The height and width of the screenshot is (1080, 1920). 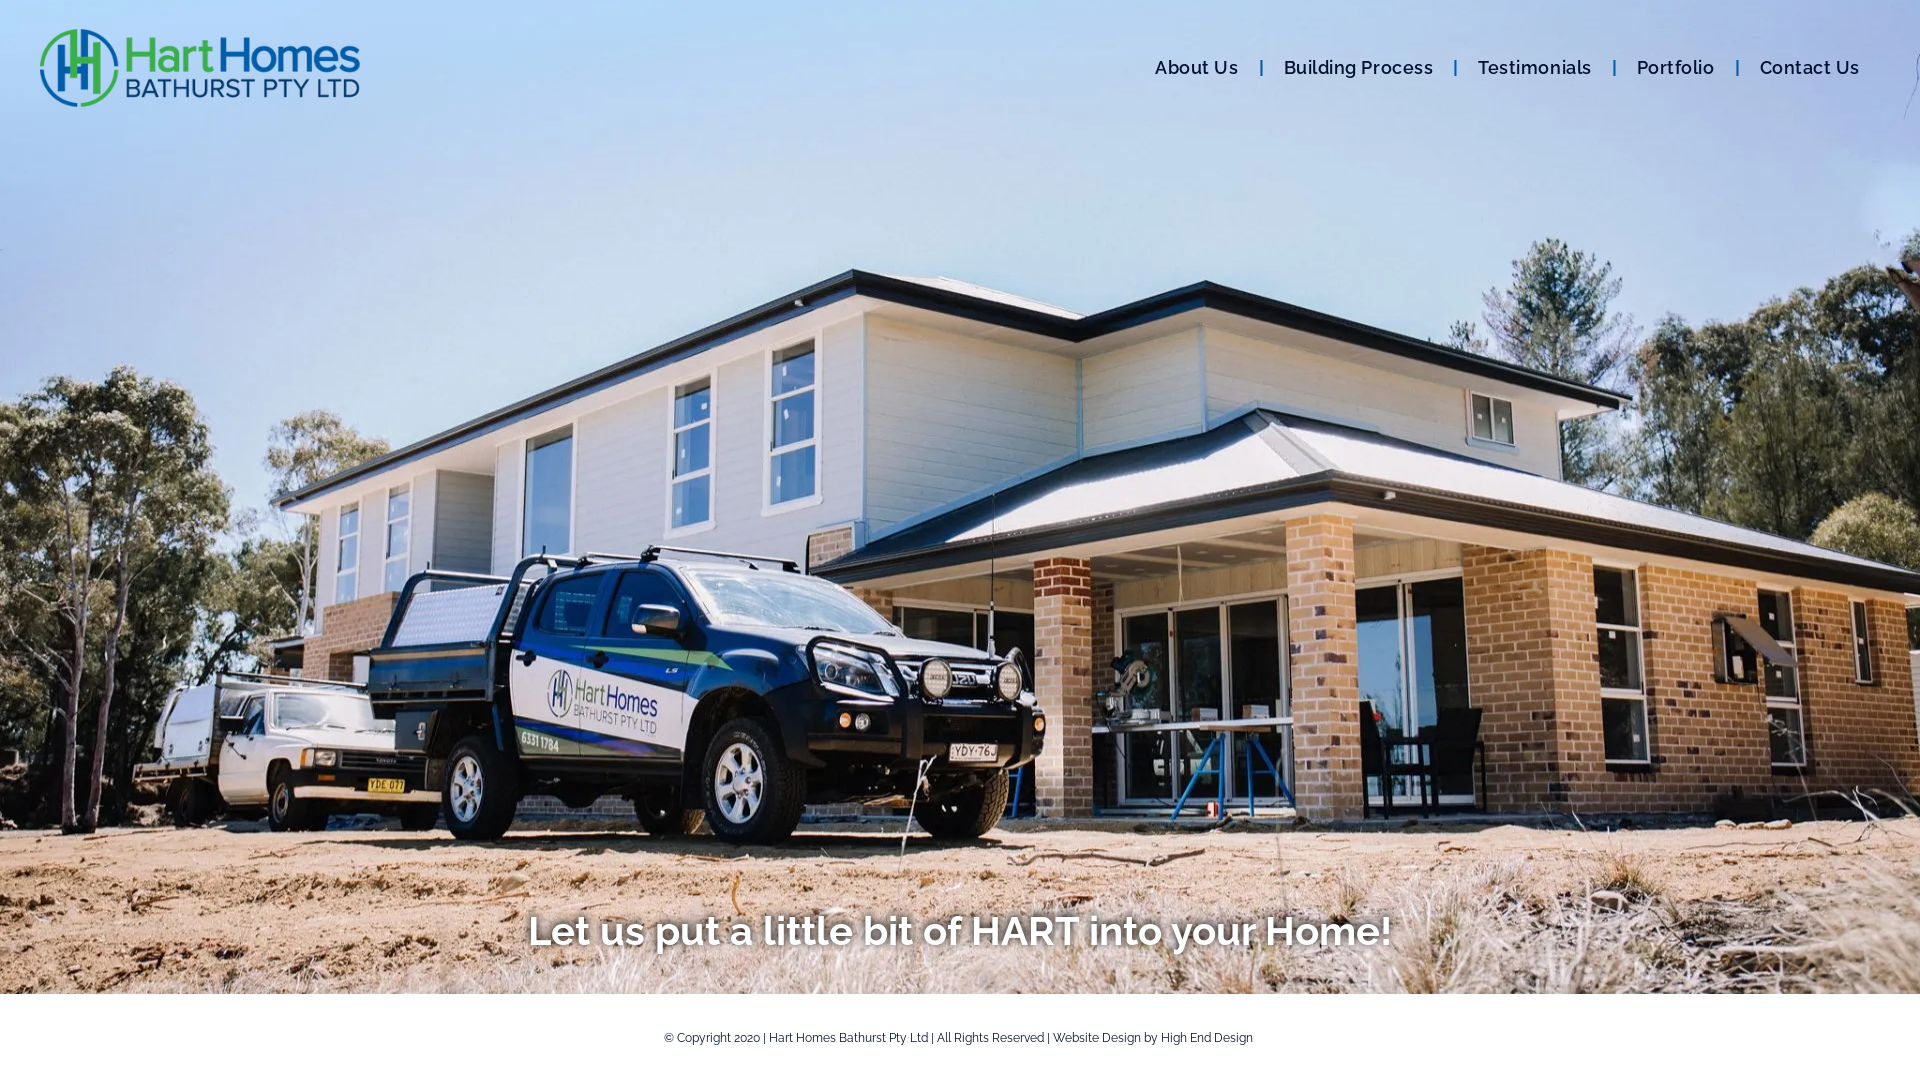 What do you see at coordinates (848, 1038) in the screenshot?
I see `Hart Homes Bathurst Pty Ltd` at bounding box center [848, 1038].